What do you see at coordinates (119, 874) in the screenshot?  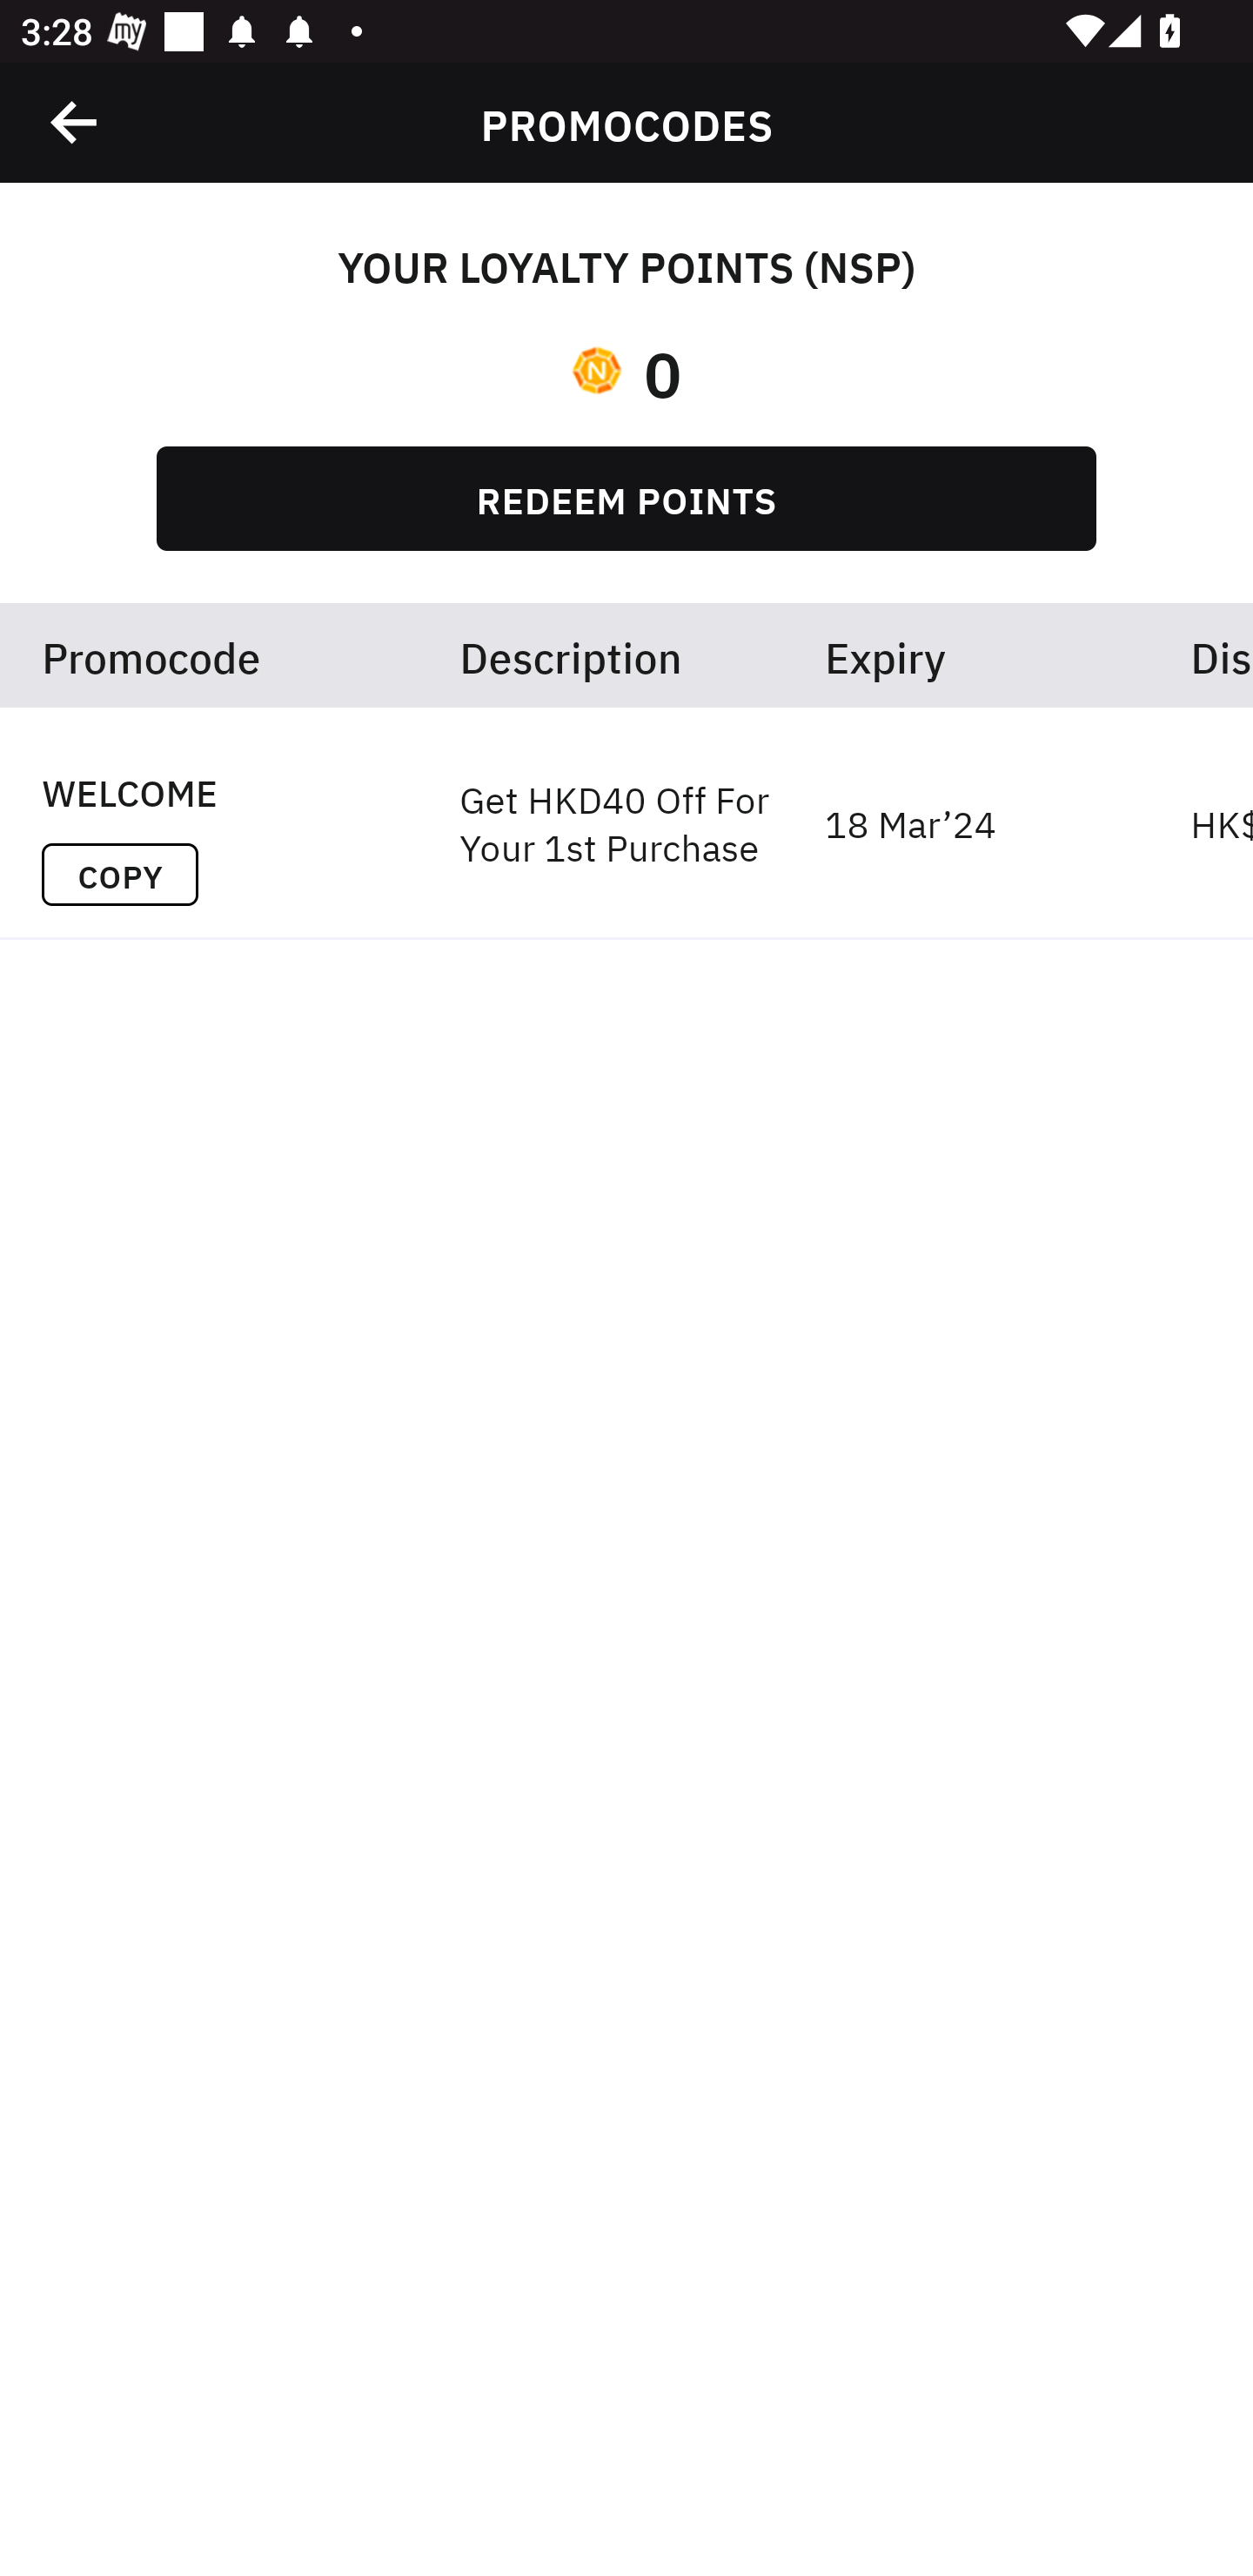 I see `COPY` at bounding box center [119, 874].